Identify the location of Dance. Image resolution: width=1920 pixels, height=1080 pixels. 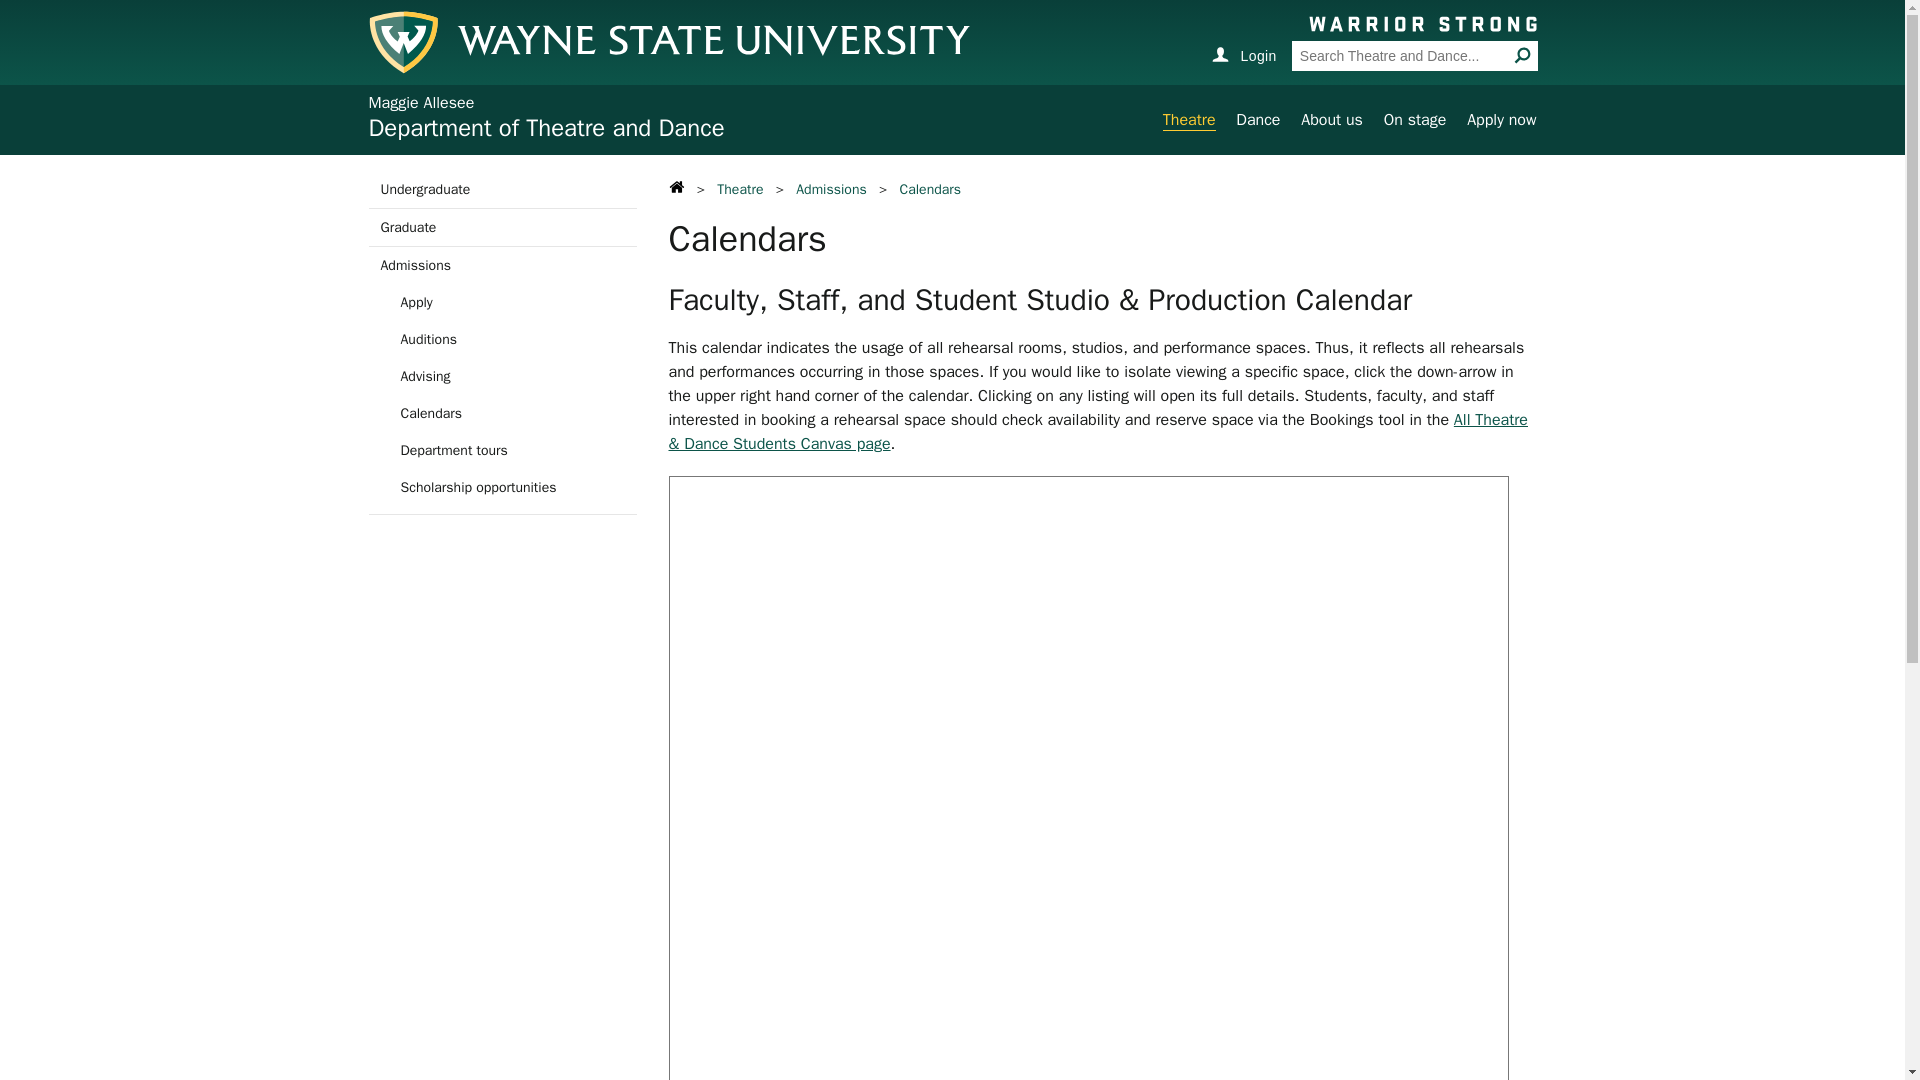
(1258, 120).